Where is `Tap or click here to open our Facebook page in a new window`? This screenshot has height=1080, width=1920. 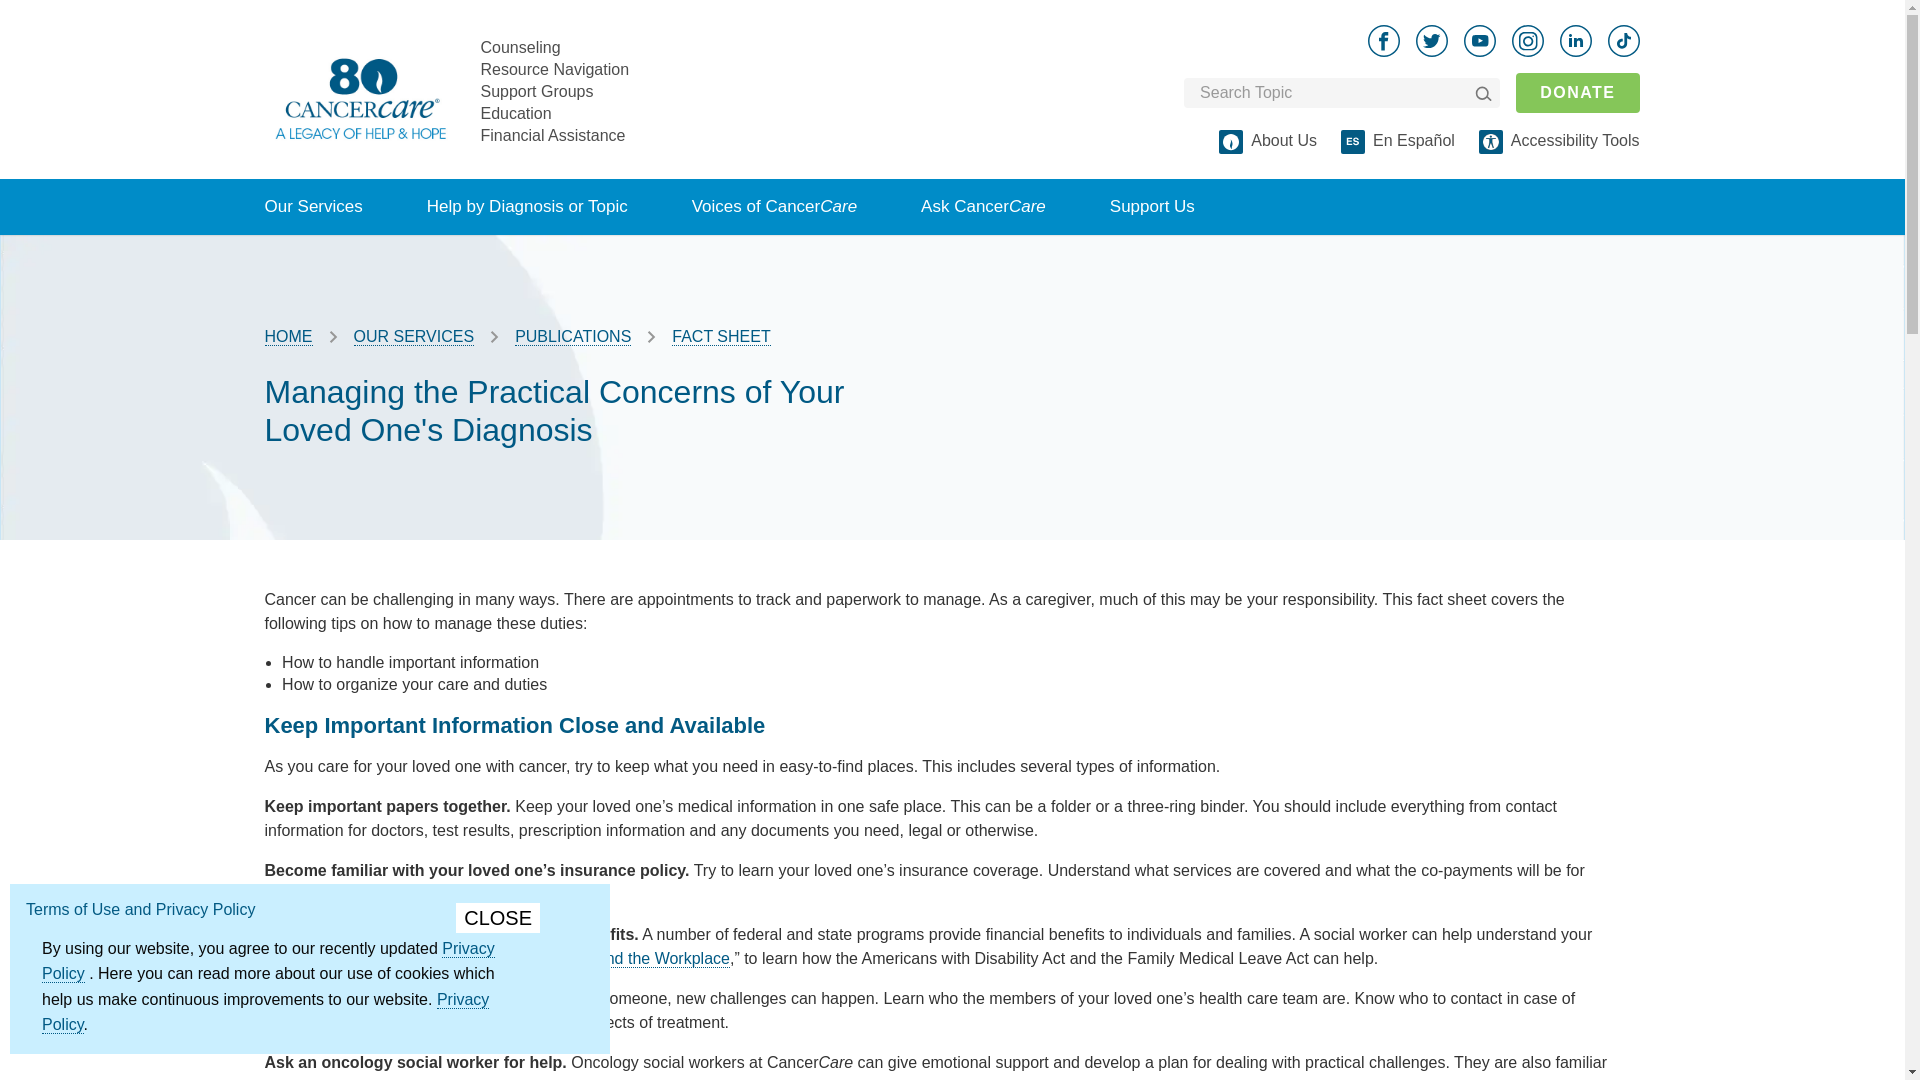
Tap or click here to open our Facebook page in a new window is located at coordinates (1383, 40).